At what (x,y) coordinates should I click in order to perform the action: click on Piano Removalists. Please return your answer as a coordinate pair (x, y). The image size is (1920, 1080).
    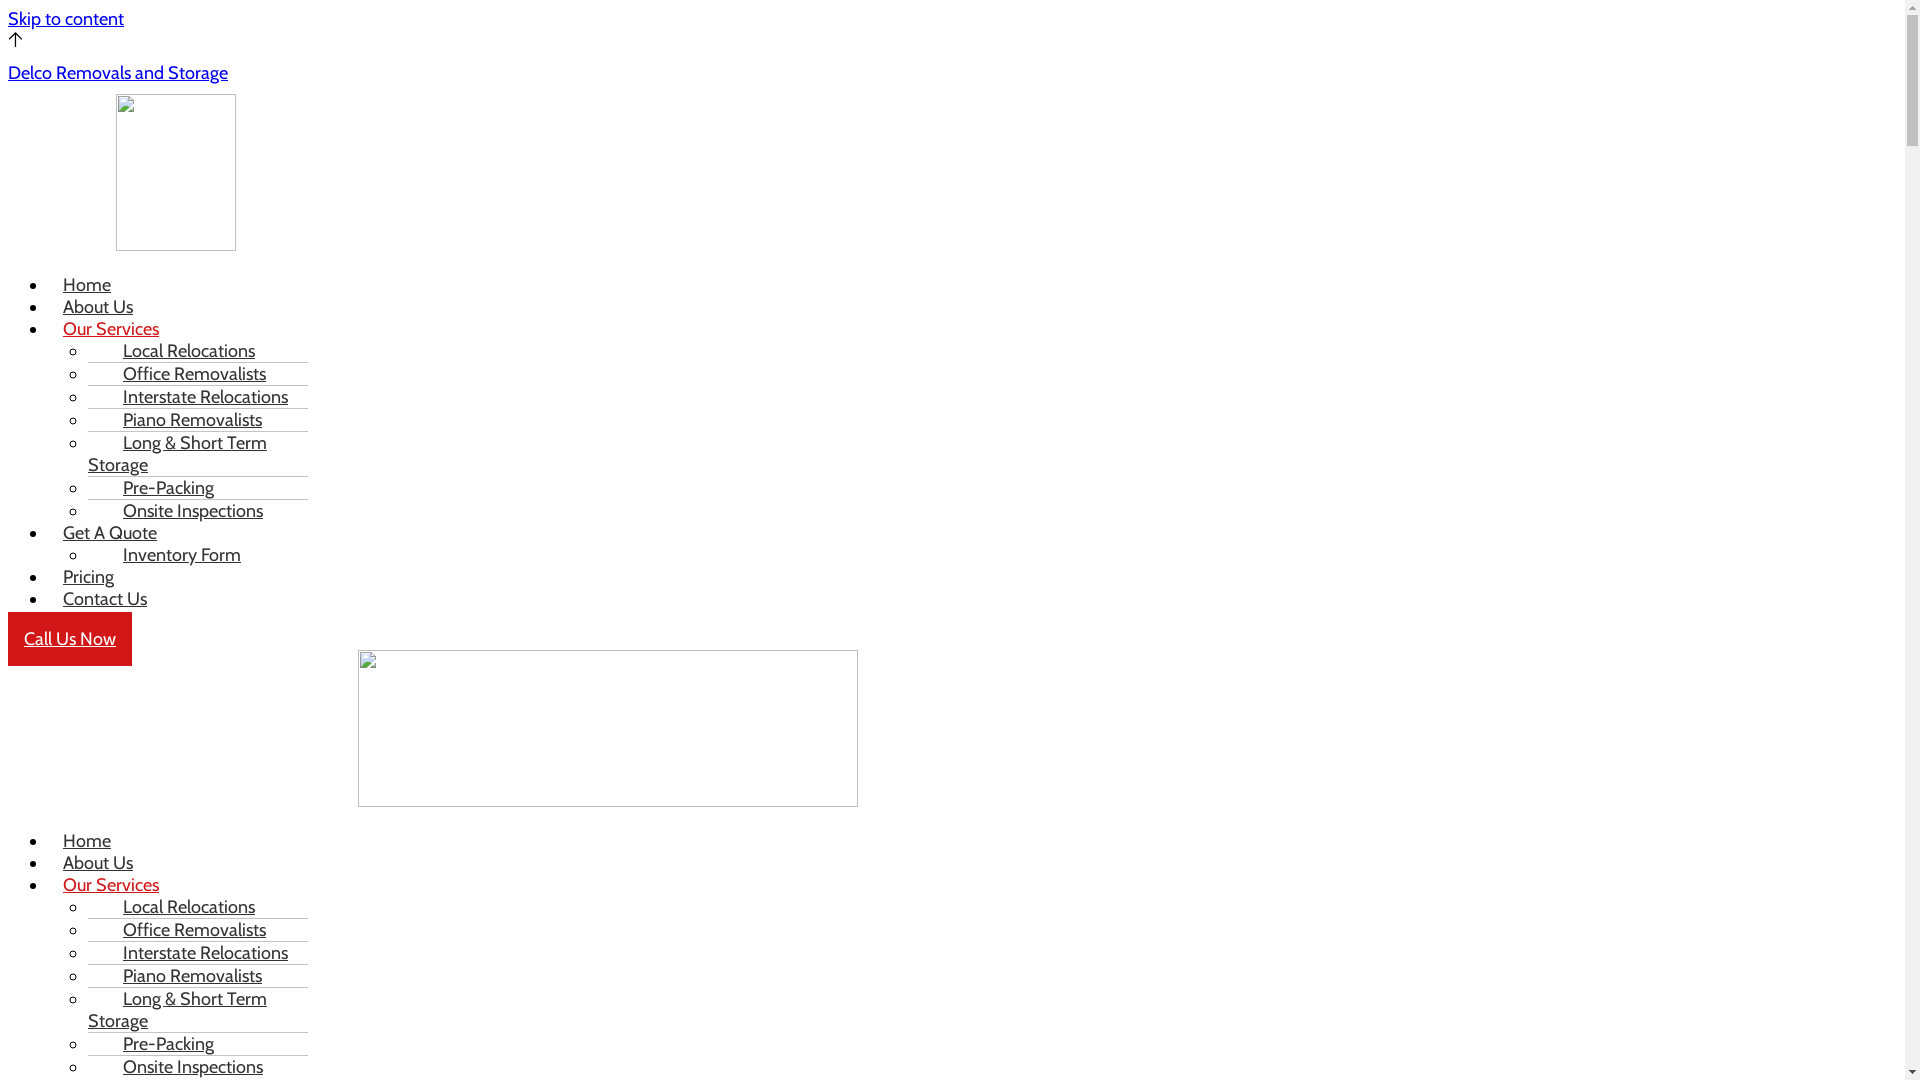
    Looking at the image, I should click on (182, 976).